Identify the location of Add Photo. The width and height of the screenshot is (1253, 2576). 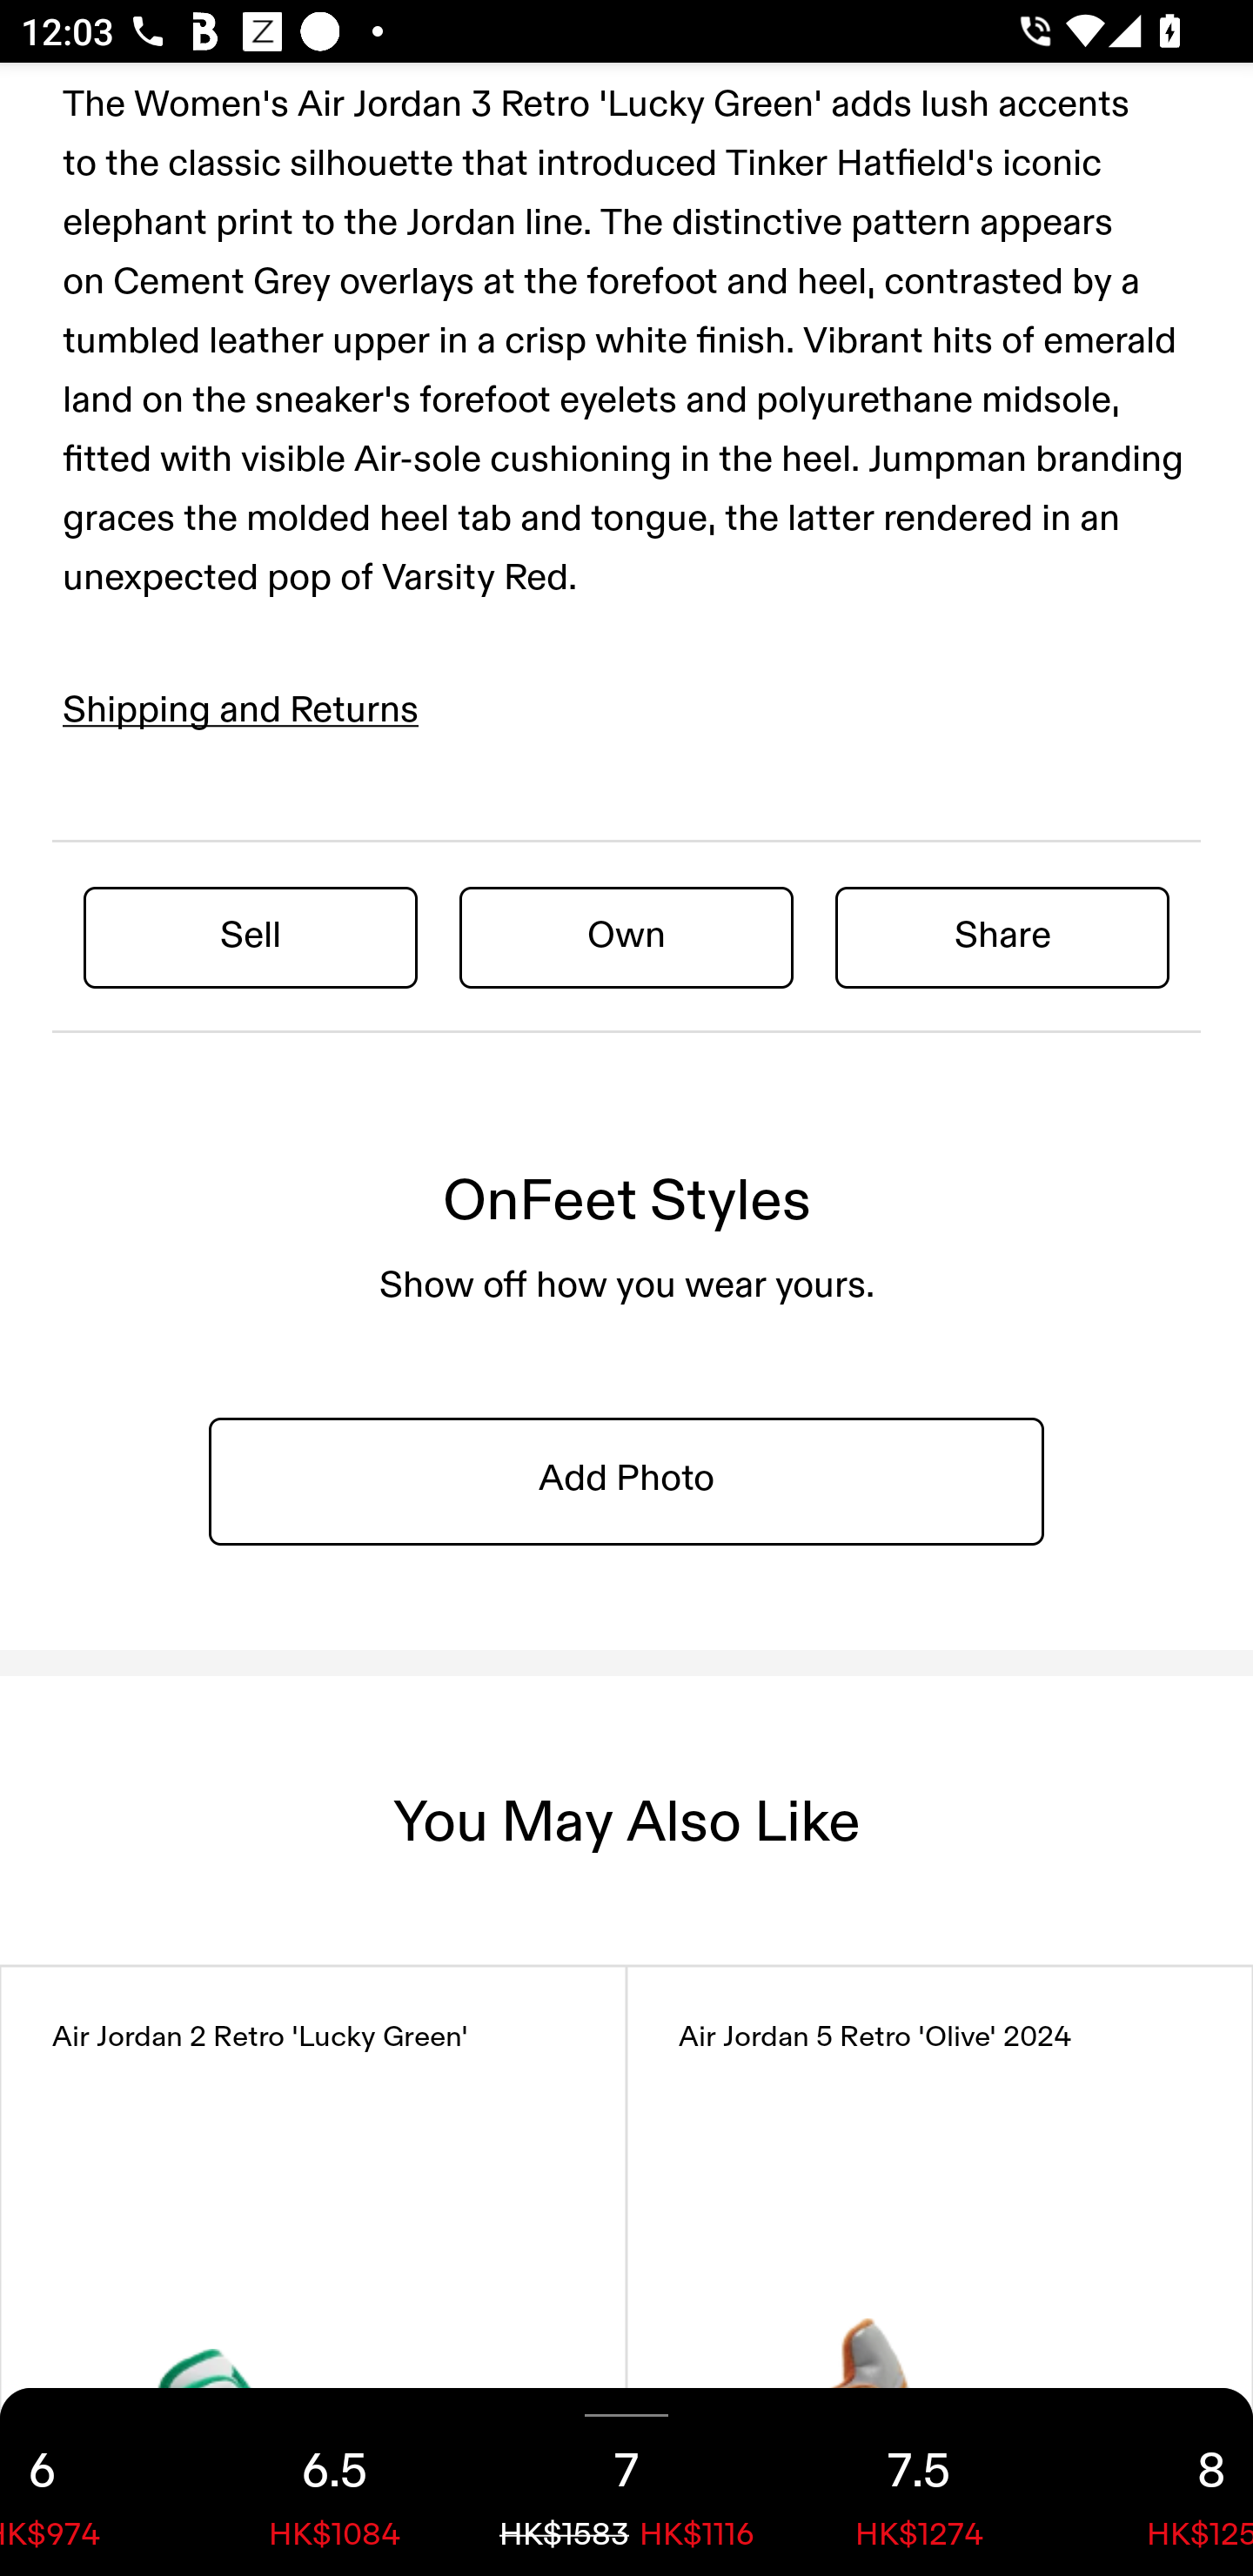
(626, 1479).